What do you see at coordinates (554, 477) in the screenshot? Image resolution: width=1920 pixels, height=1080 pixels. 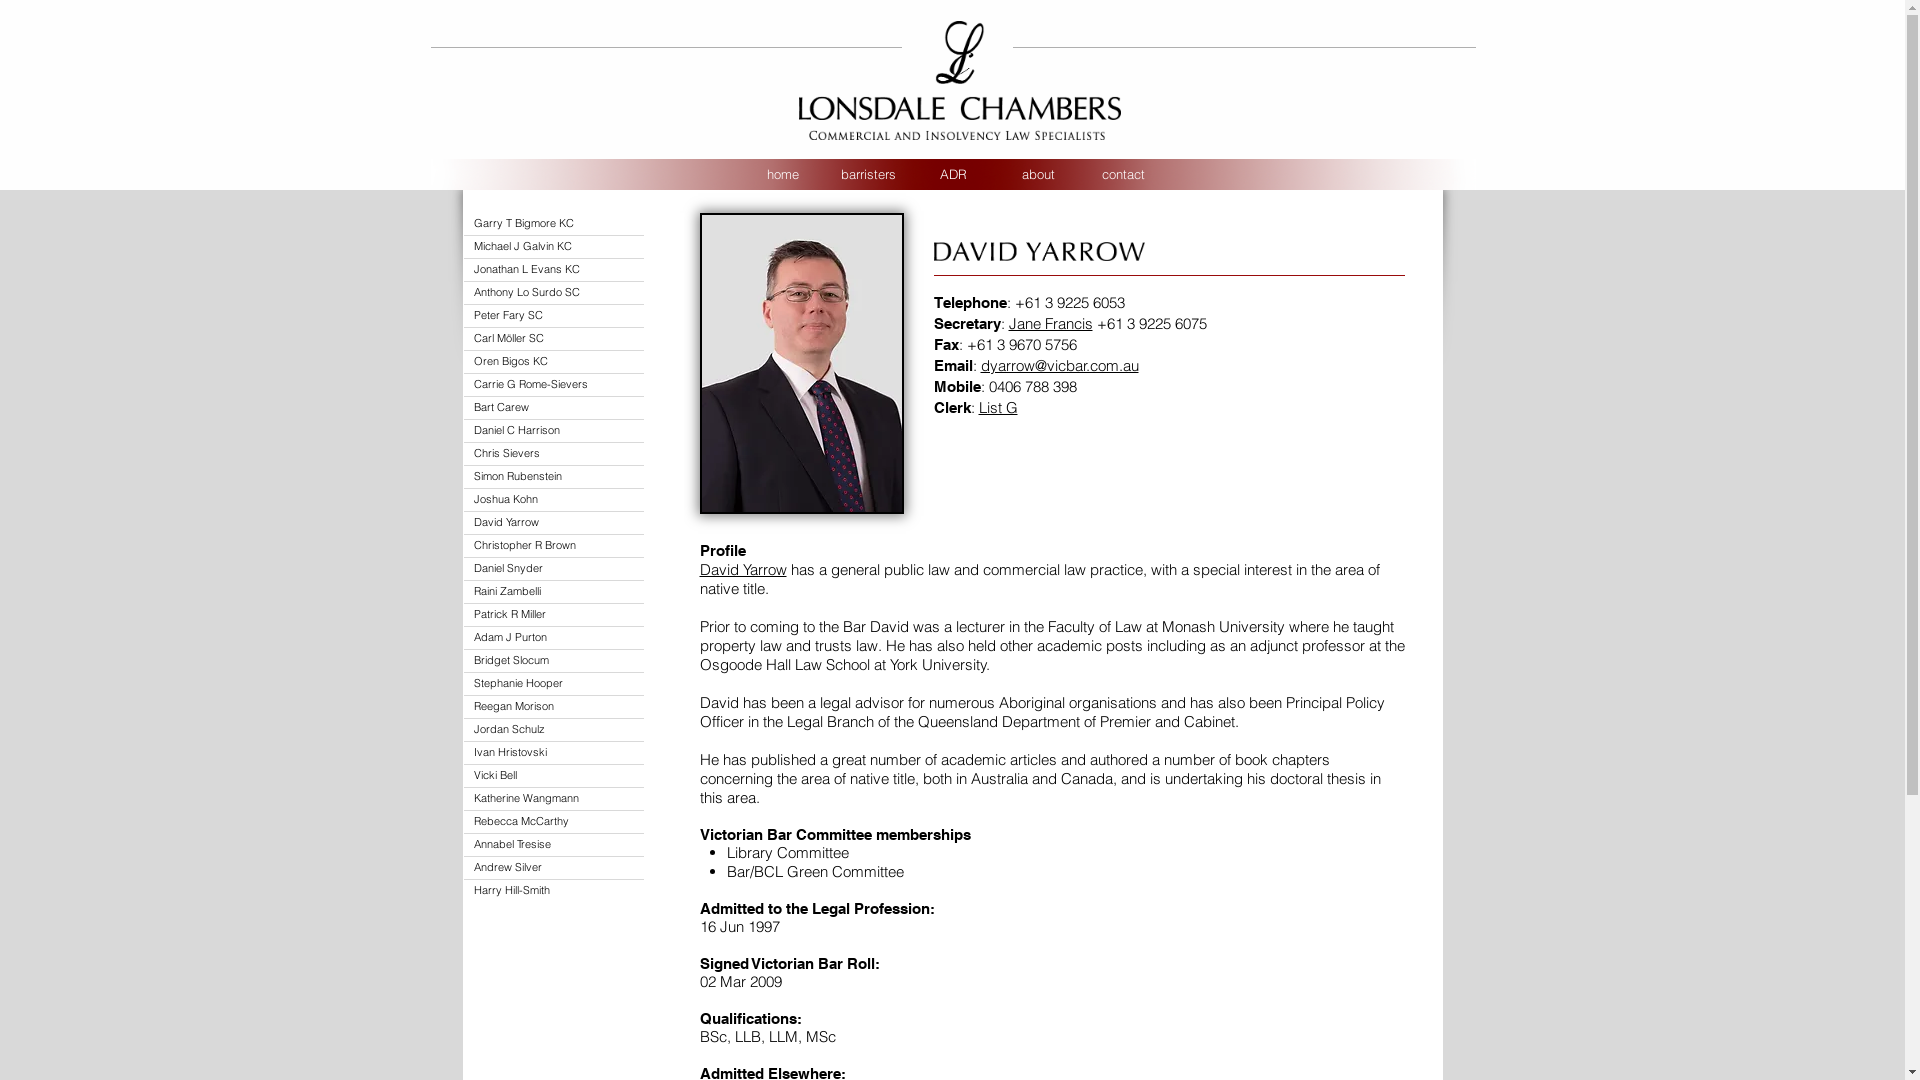 I see `Simon Rubenstein` at bounding box center [554, 477].